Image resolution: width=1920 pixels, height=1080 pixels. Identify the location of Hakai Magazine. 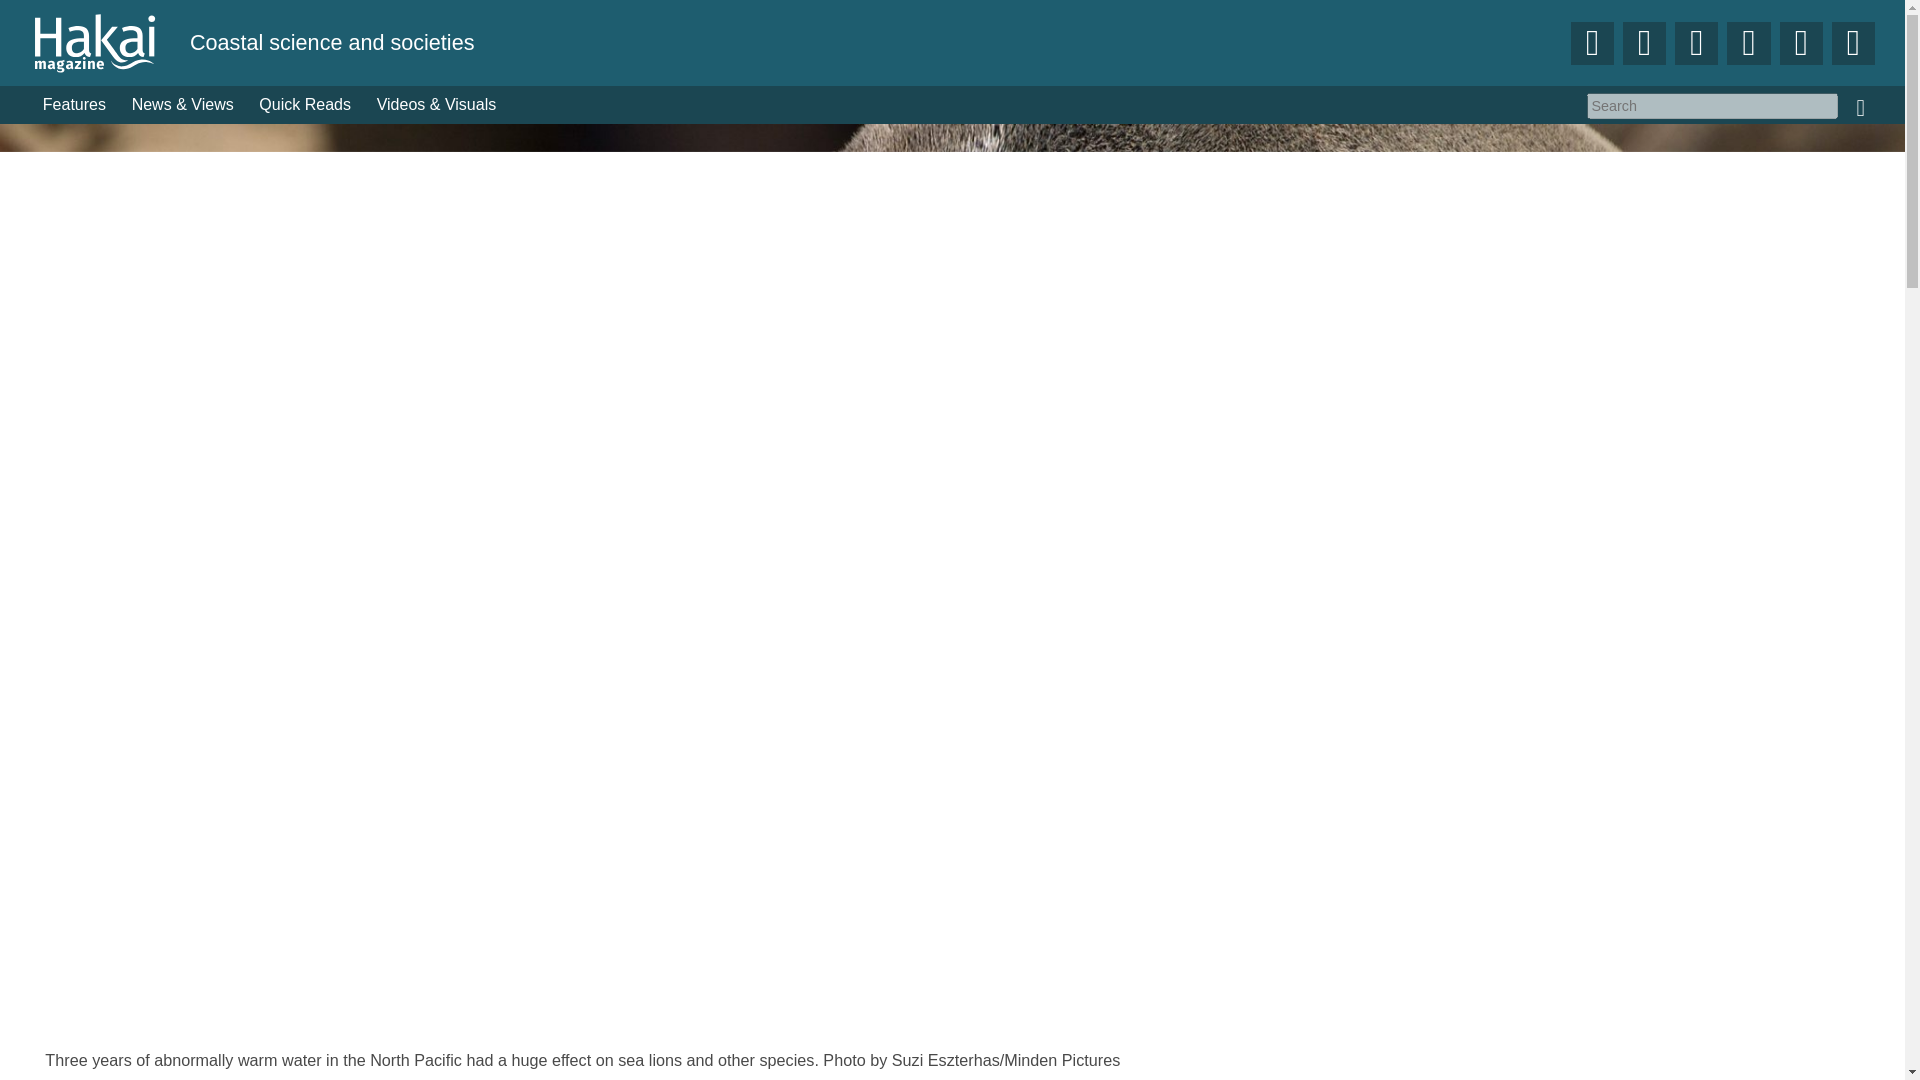
(110, 42).